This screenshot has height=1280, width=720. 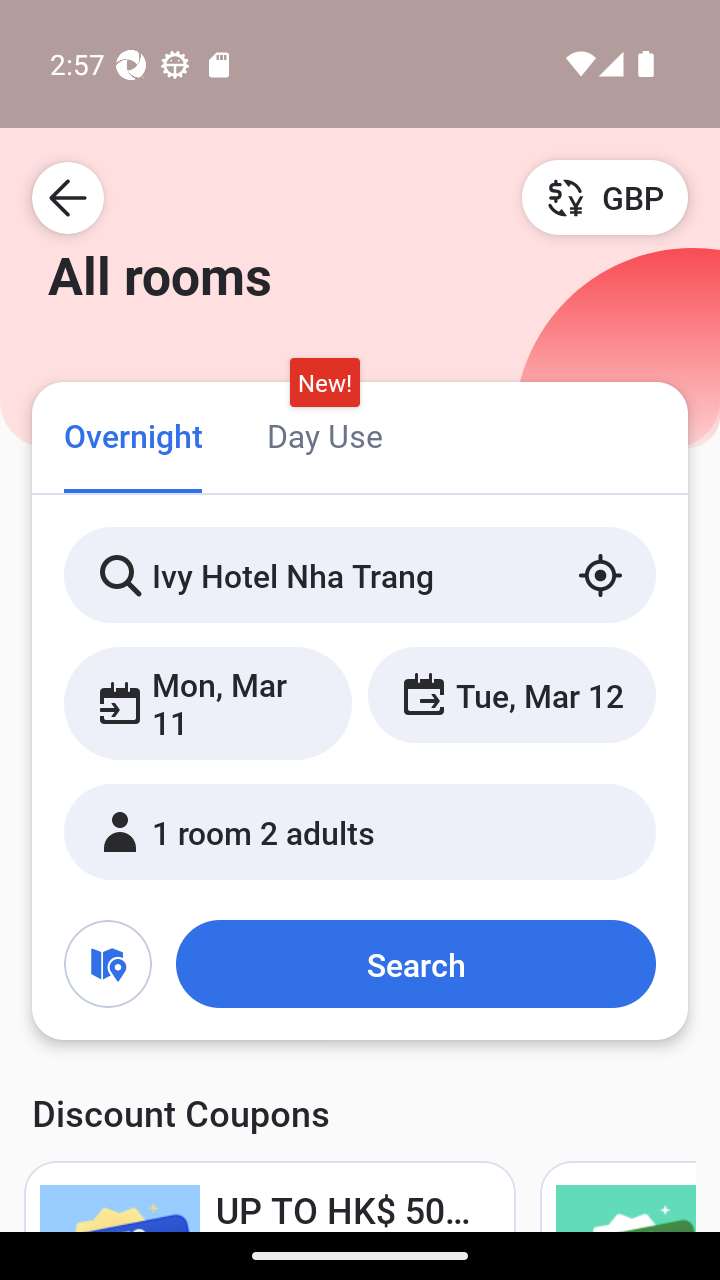 What do you see at coordinates (324, 383) in the screenshot?
I see `New!` at bounding box center [324, 383].